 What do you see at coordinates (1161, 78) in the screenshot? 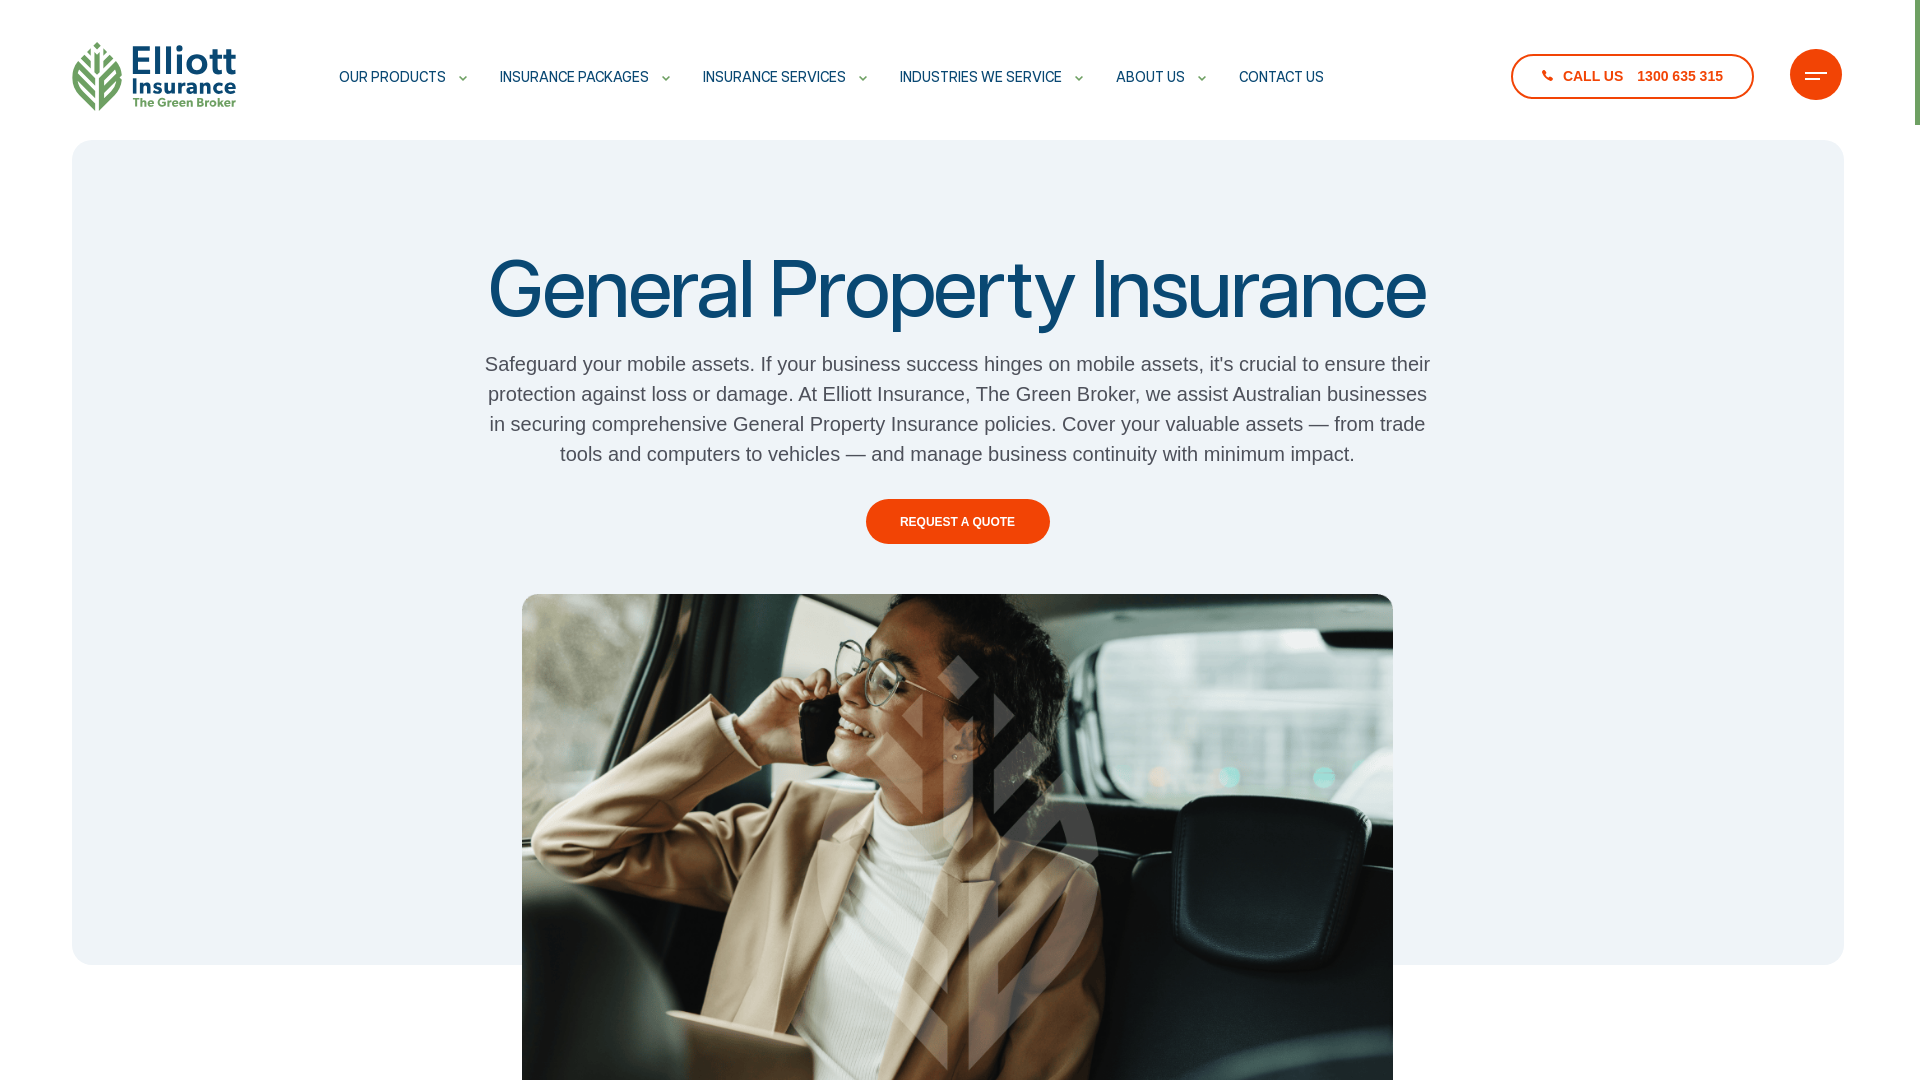
I see `ABOUT US` at bounding box center [1161, 78].